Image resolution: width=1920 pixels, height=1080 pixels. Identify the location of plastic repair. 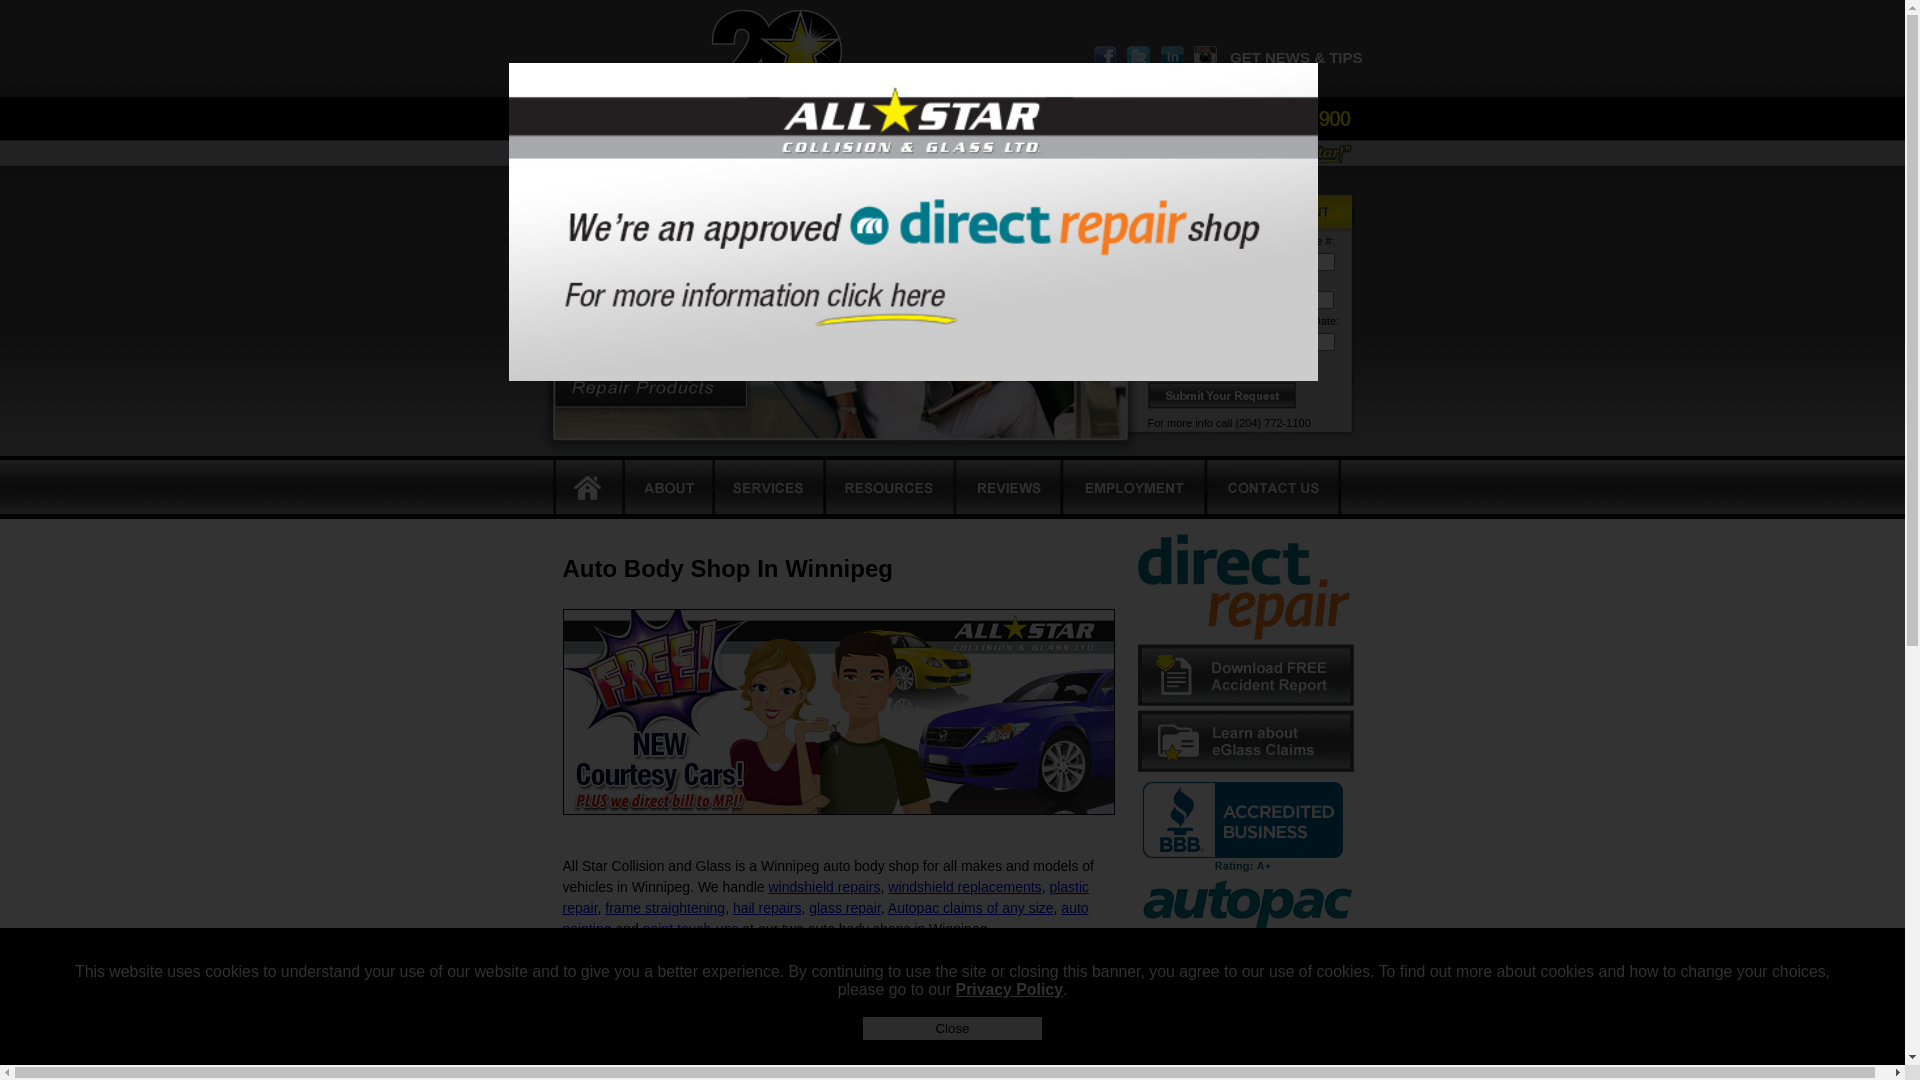
(826, 898).